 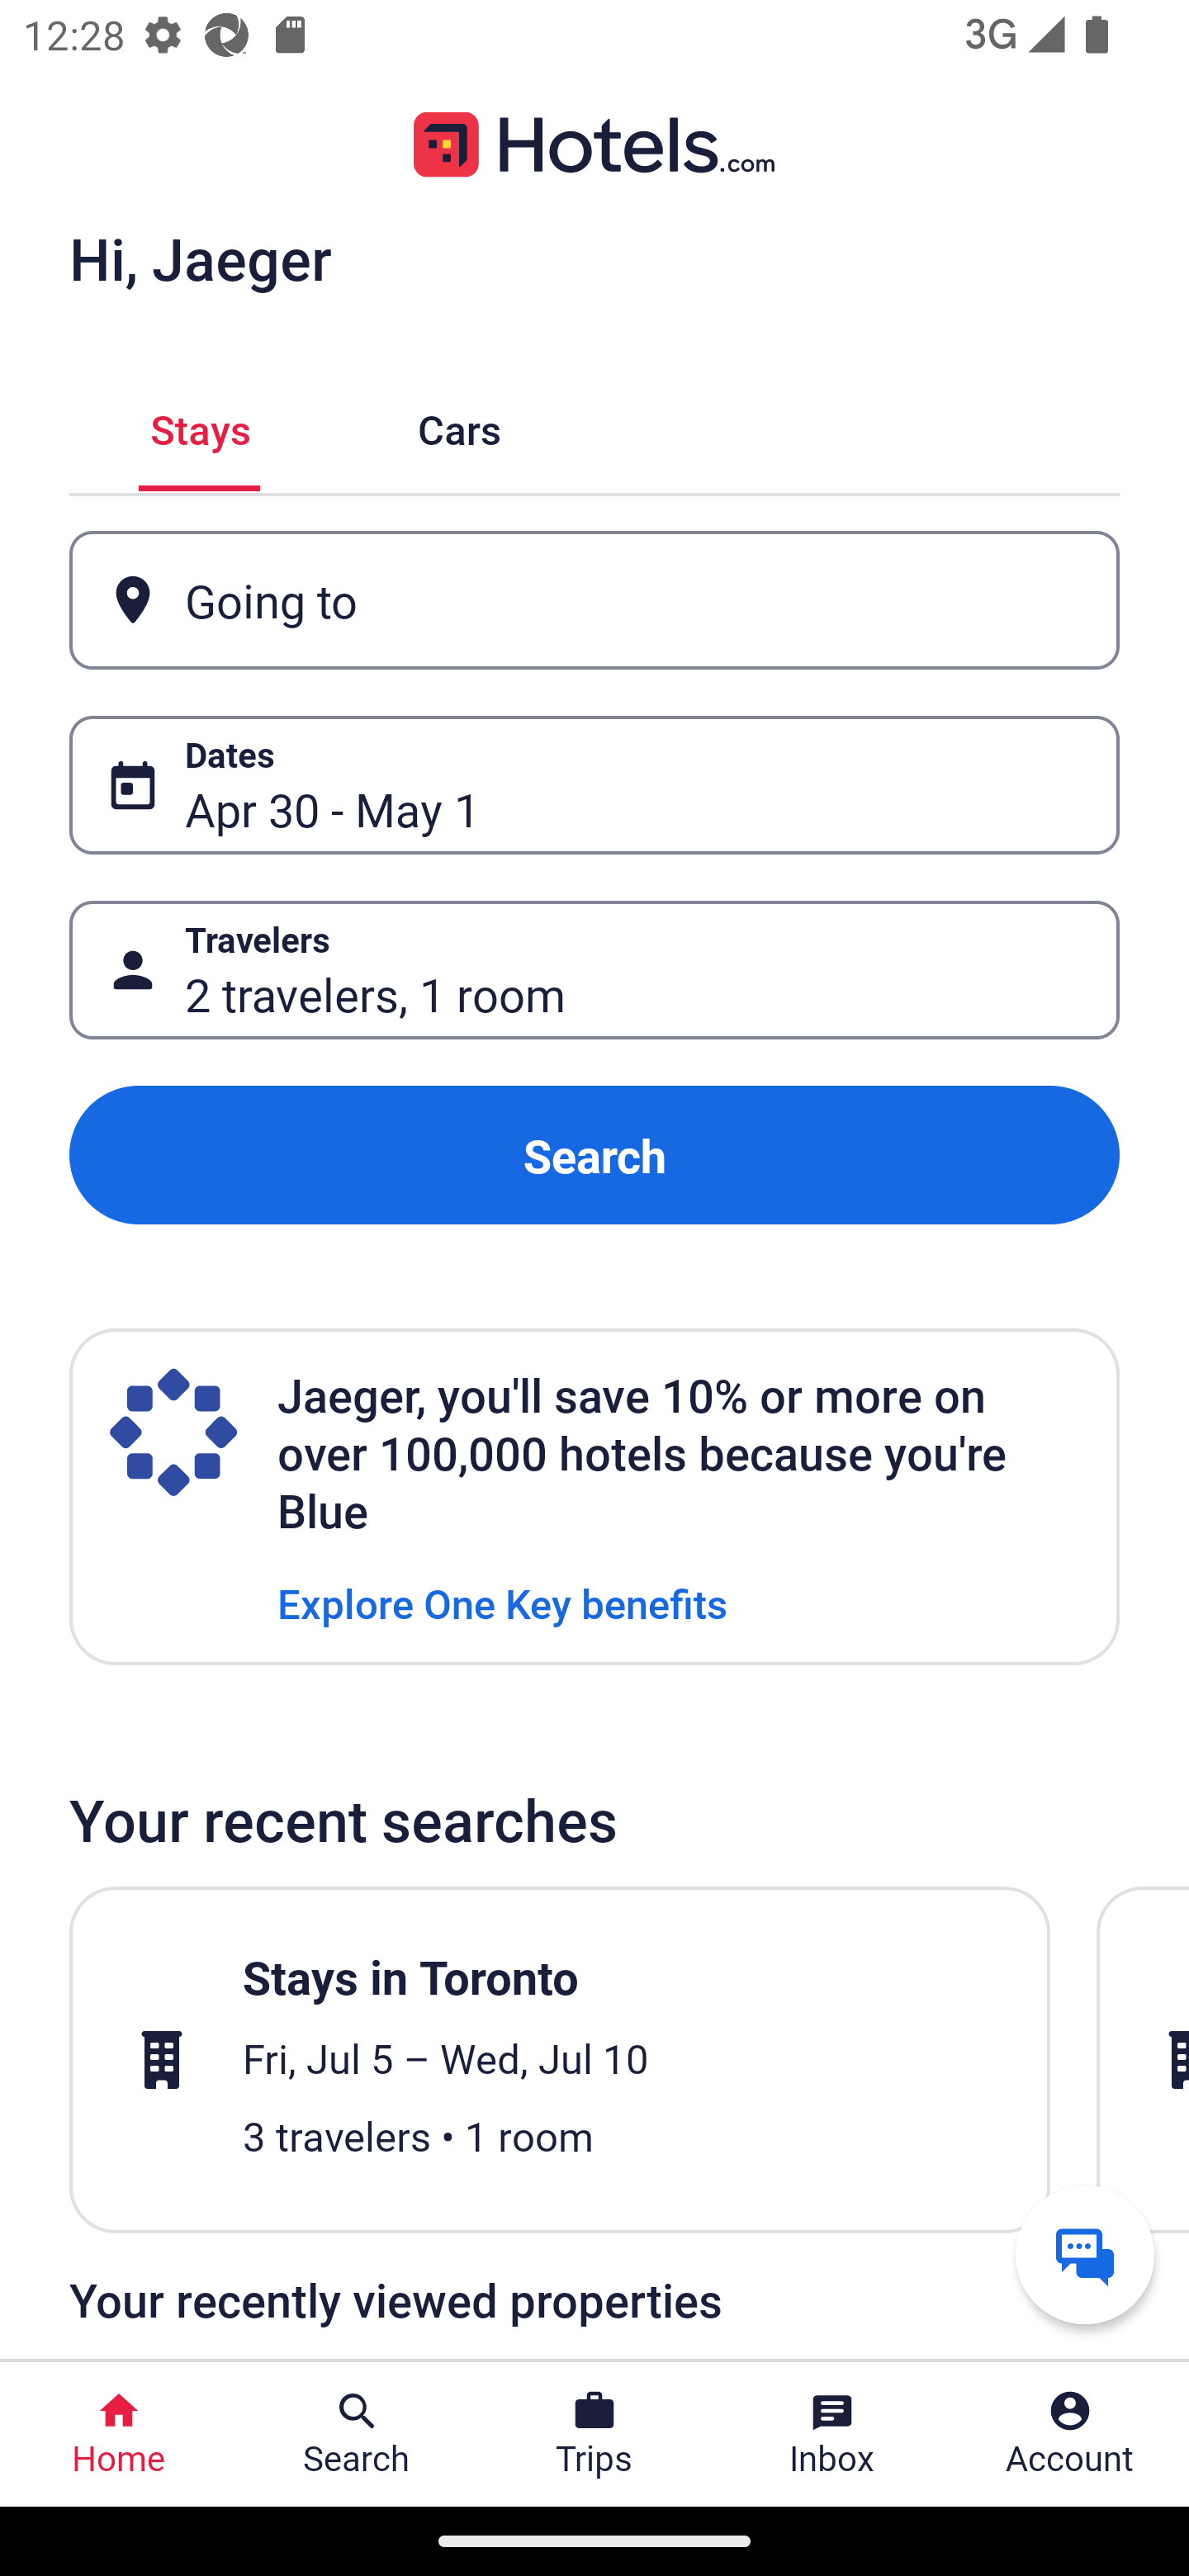 I want to click on Trips Trips Button, so click(x=594, y=2434).